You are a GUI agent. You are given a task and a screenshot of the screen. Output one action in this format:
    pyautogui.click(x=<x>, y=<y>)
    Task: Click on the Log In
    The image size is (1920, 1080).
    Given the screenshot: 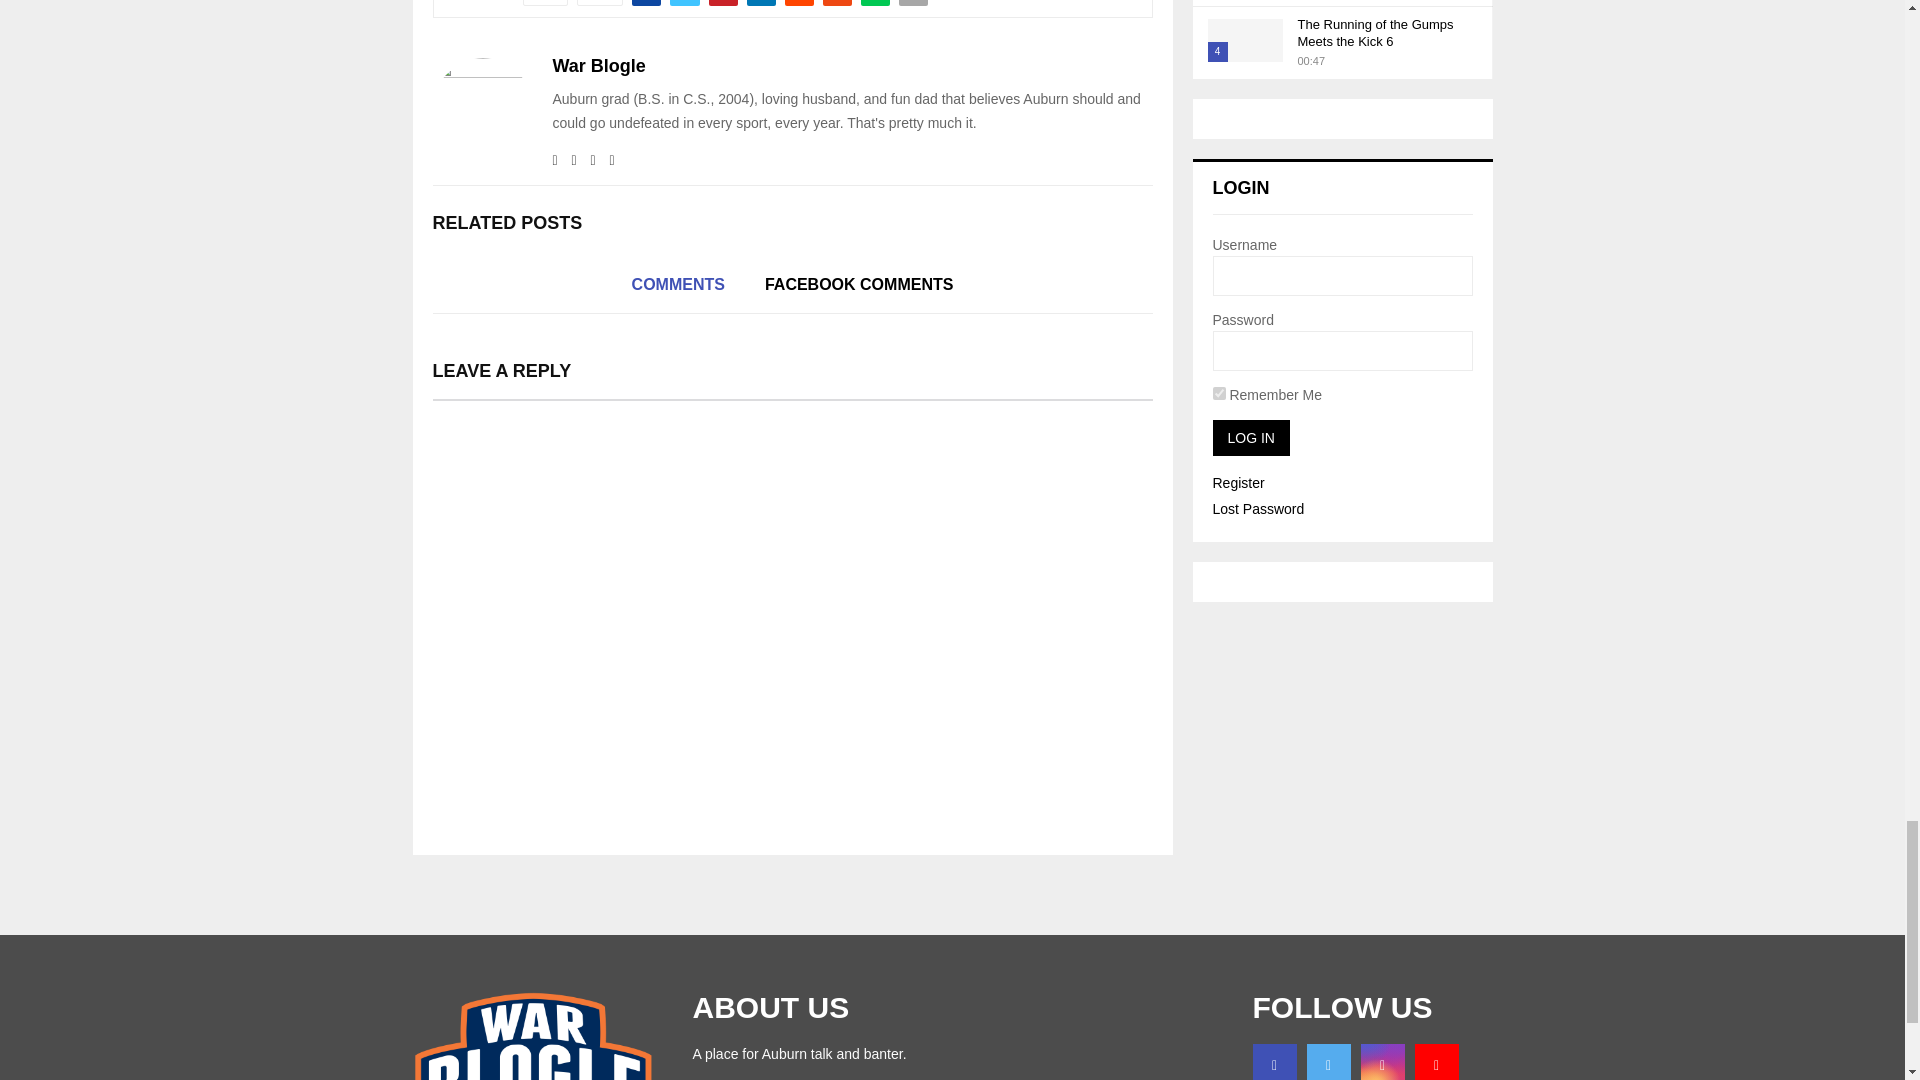 What is the action you would take?
    pyautogui.click(x=1250, y=438)
    